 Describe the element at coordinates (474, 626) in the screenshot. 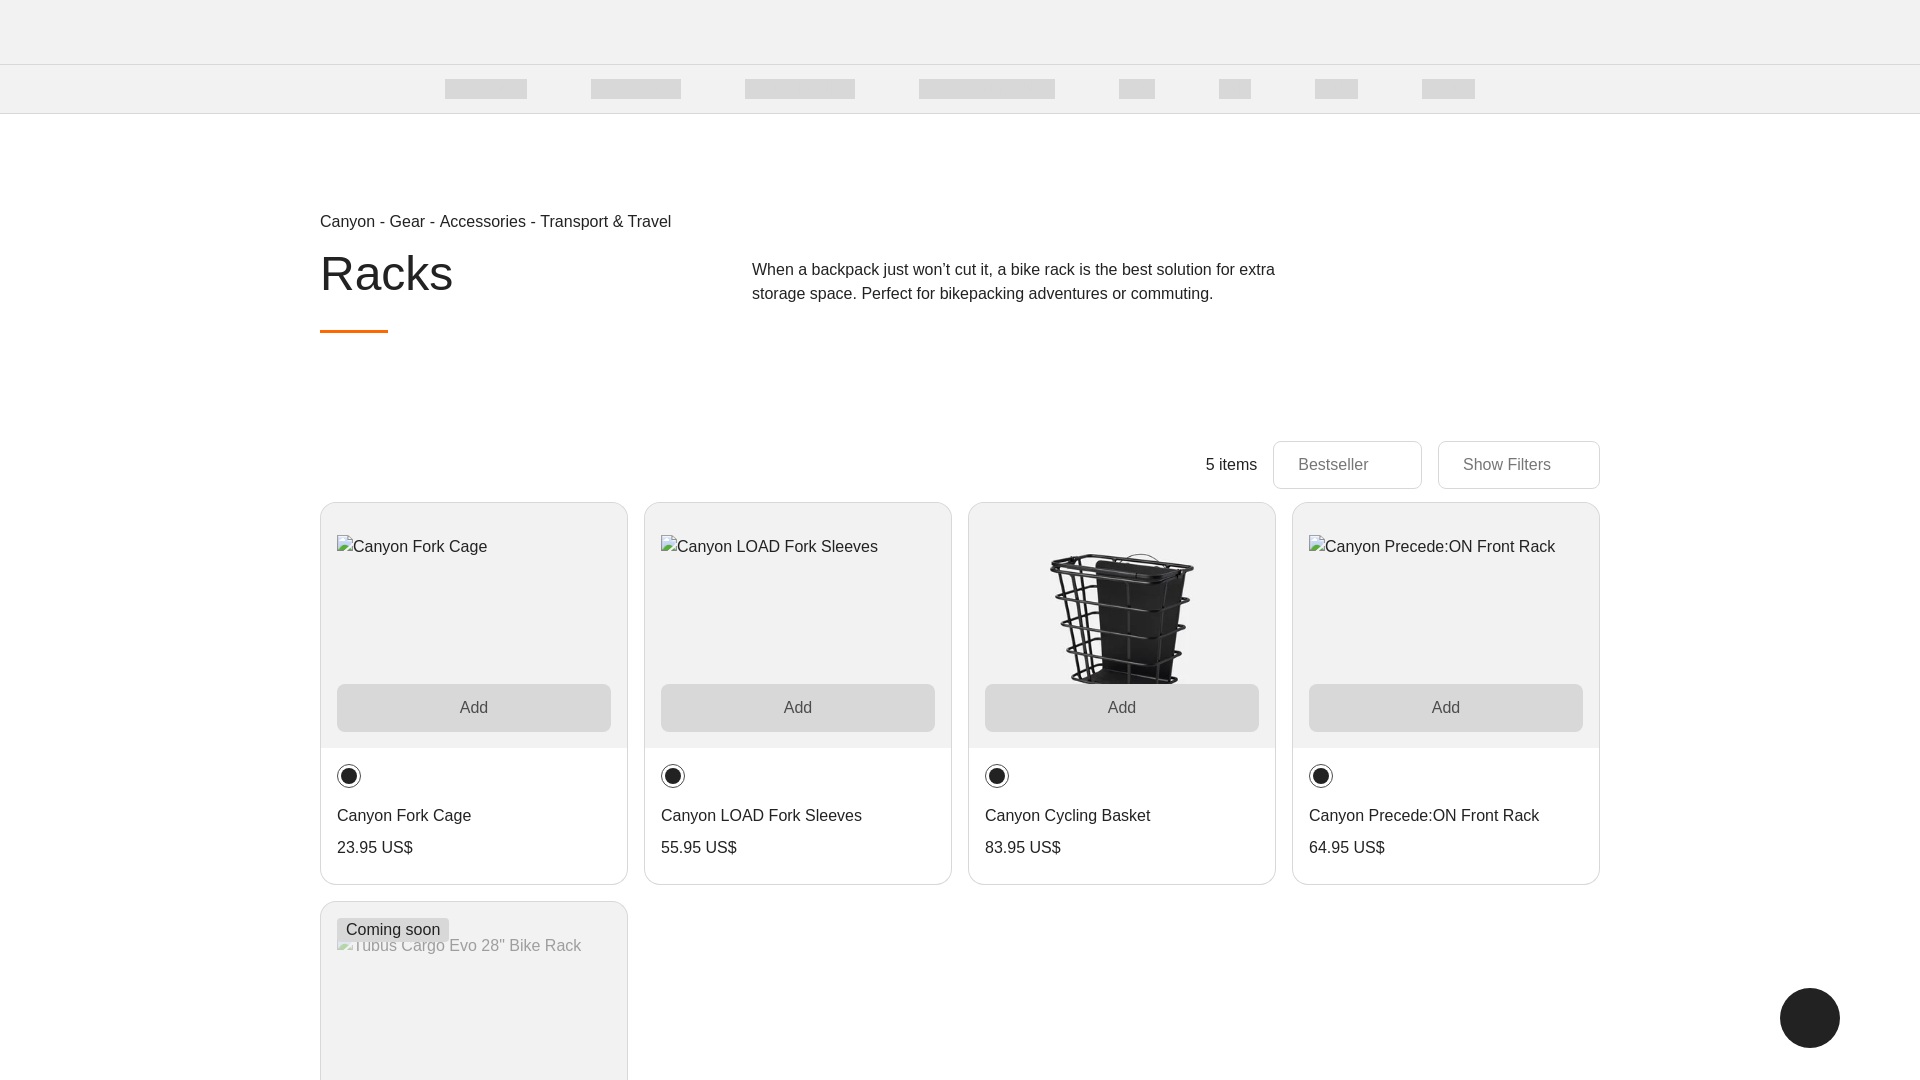

I see `Canyon Fork Cage` at that location.